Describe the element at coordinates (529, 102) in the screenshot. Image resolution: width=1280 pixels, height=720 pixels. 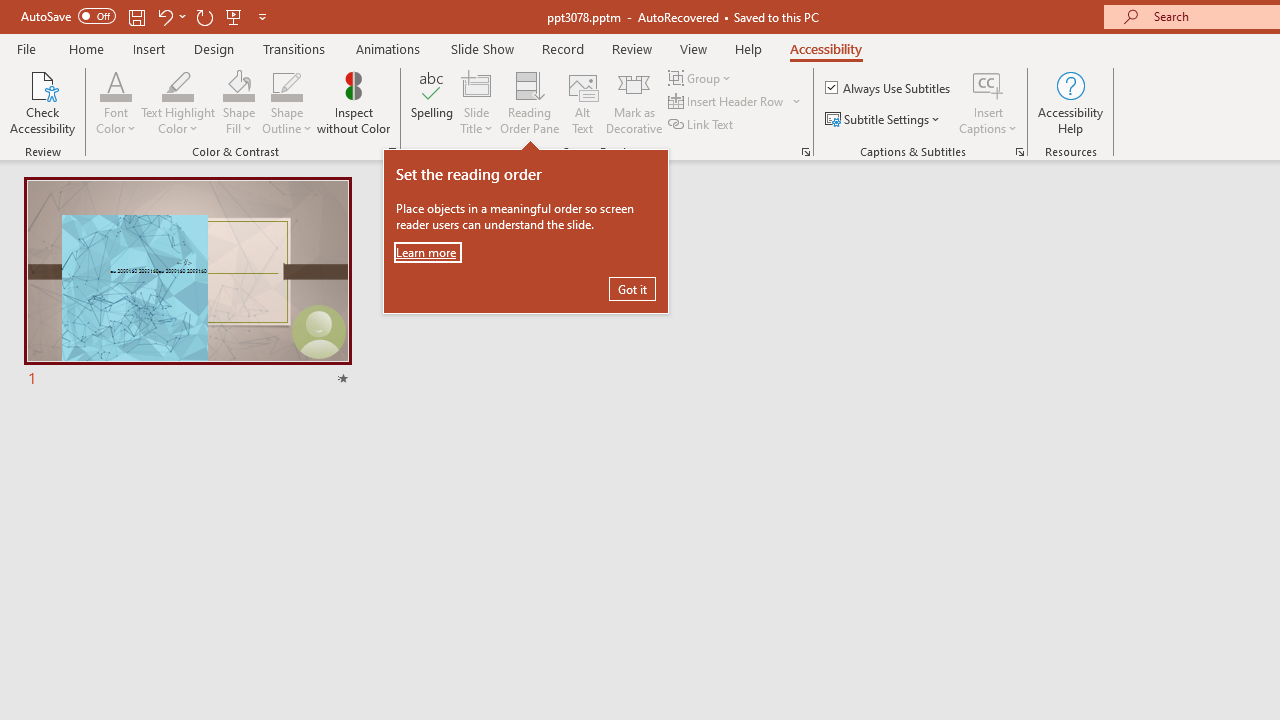
I see `Reading Order Pane` at that location.